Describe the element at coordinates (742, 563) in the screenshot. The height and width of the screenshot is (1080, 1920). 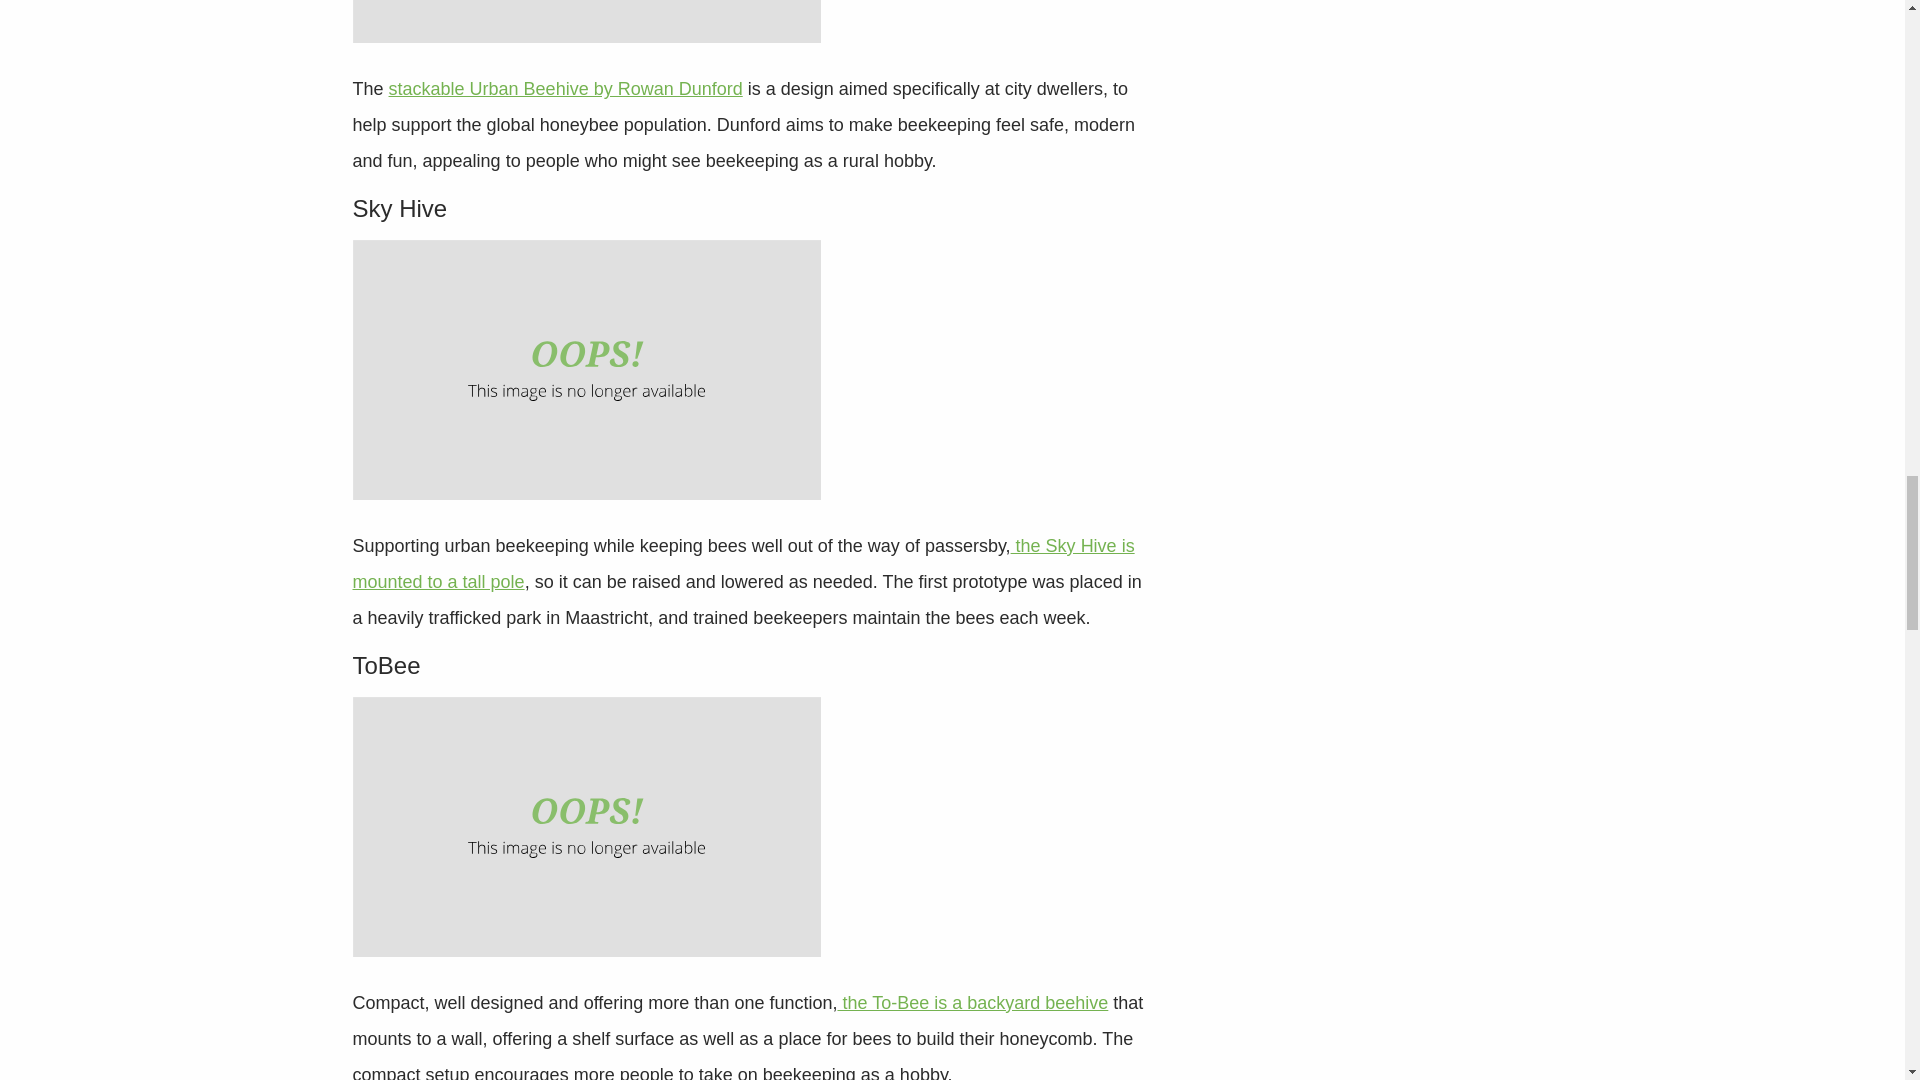
I see `the Sky Hive is mounted to a tall pole` at that location.